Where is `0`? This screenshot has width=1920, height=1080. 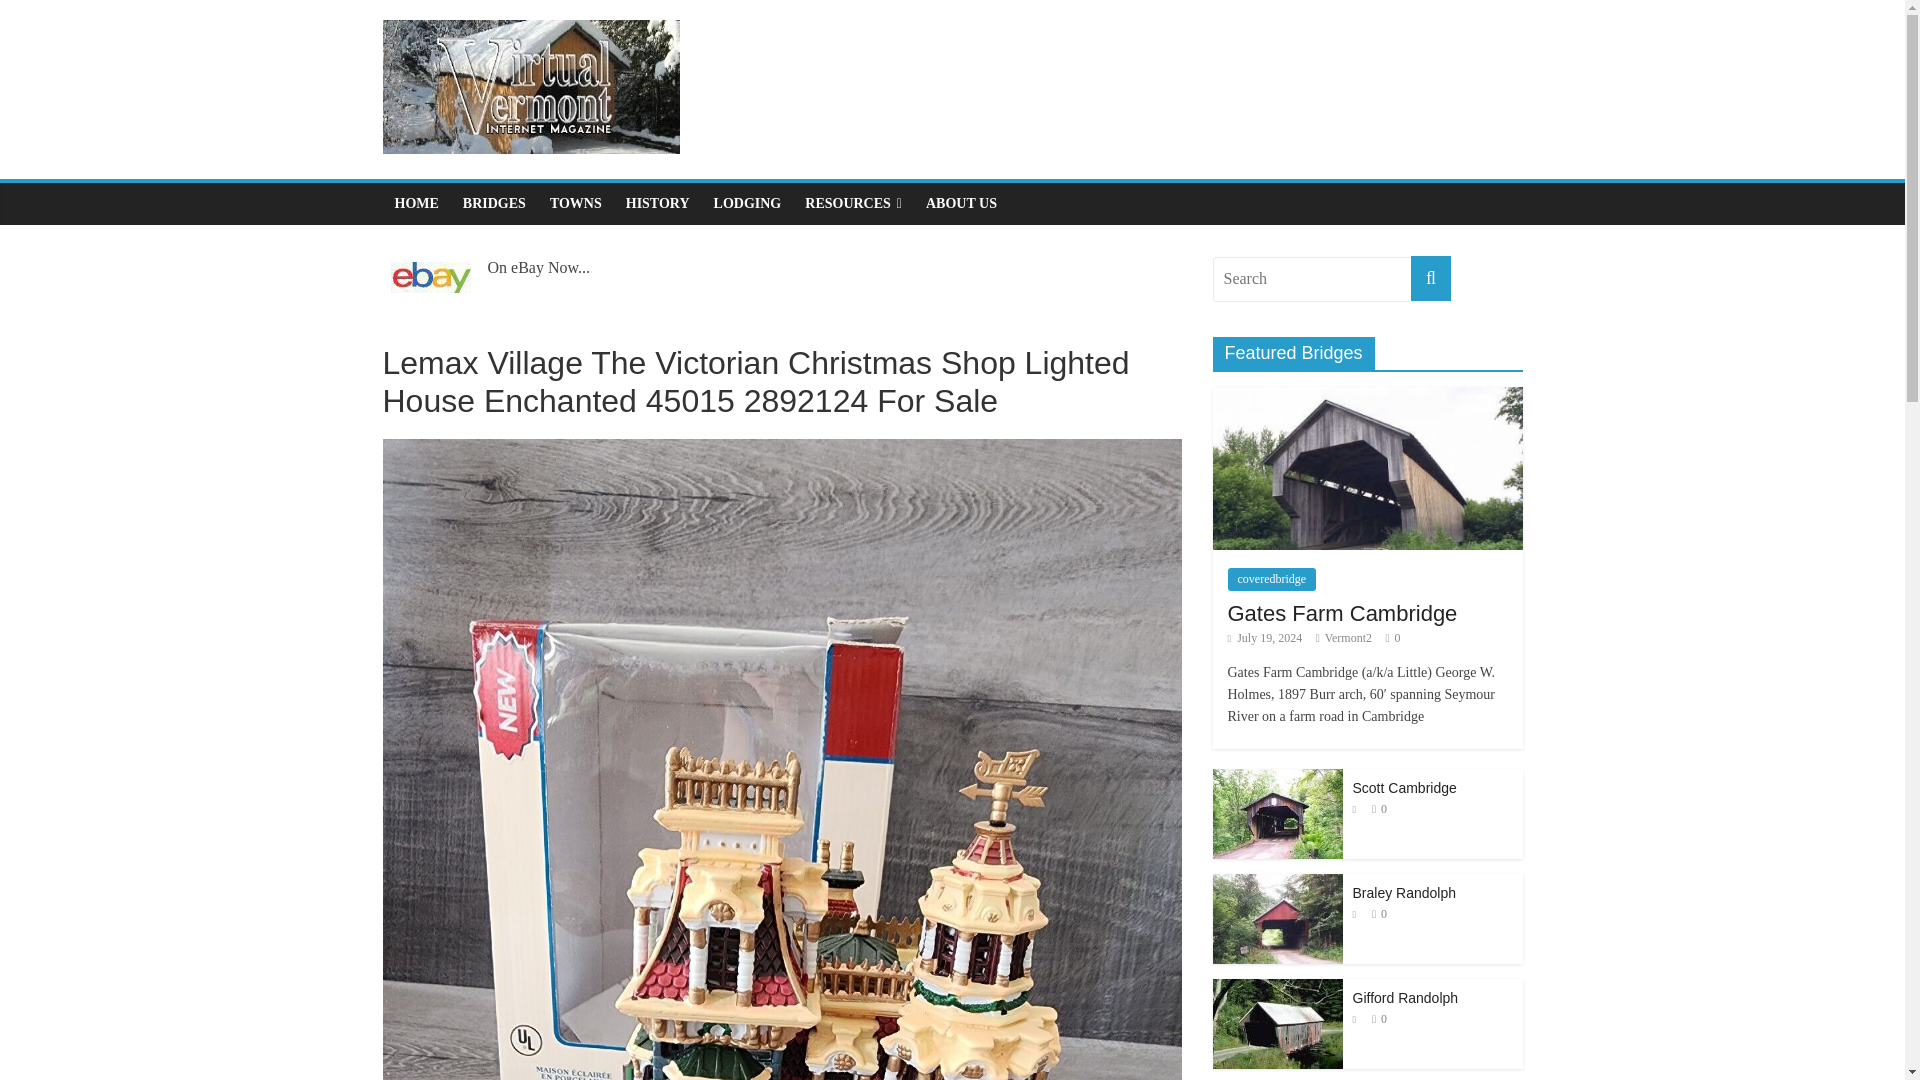 0 is located at coordinates (1398, 637).